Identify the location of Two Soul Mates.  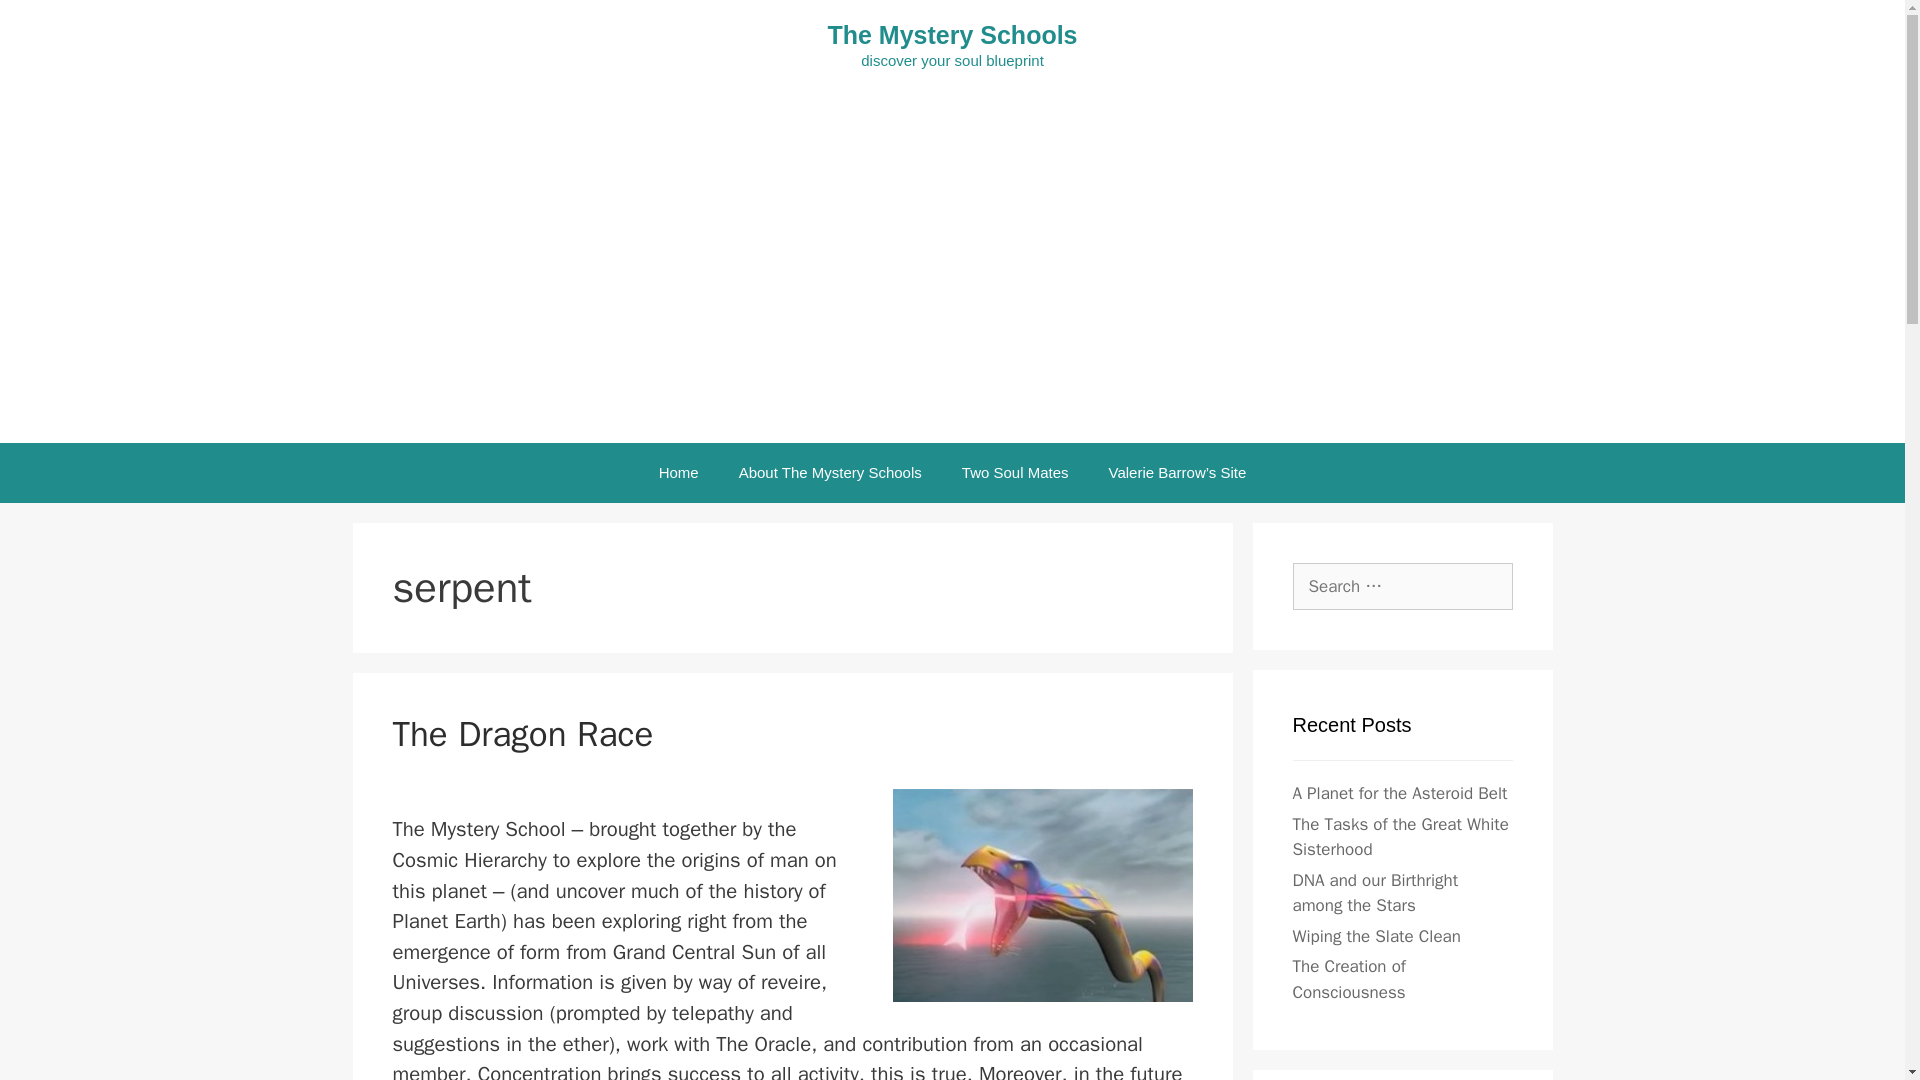
(1015, 472).